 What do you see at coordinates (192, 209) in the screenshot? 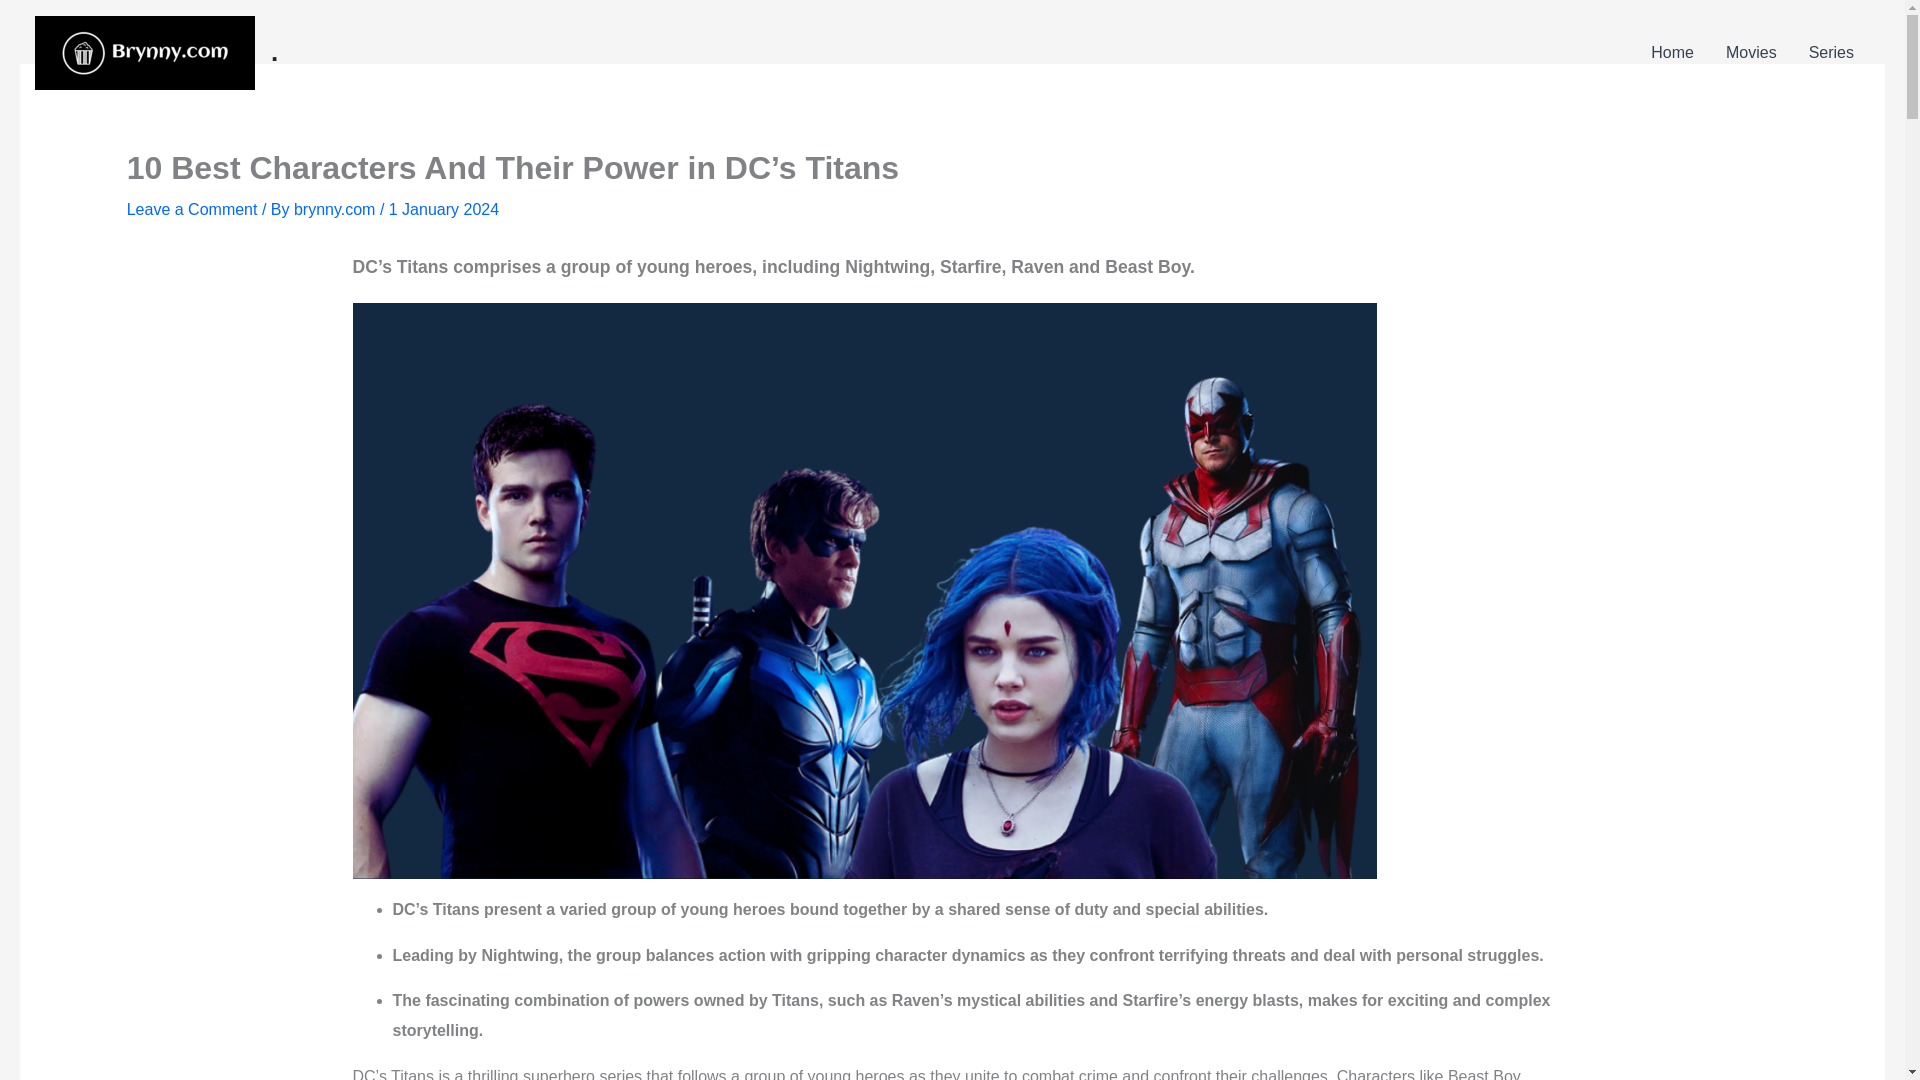
I see `Leave a Comment` at bounding box center [192, 209].